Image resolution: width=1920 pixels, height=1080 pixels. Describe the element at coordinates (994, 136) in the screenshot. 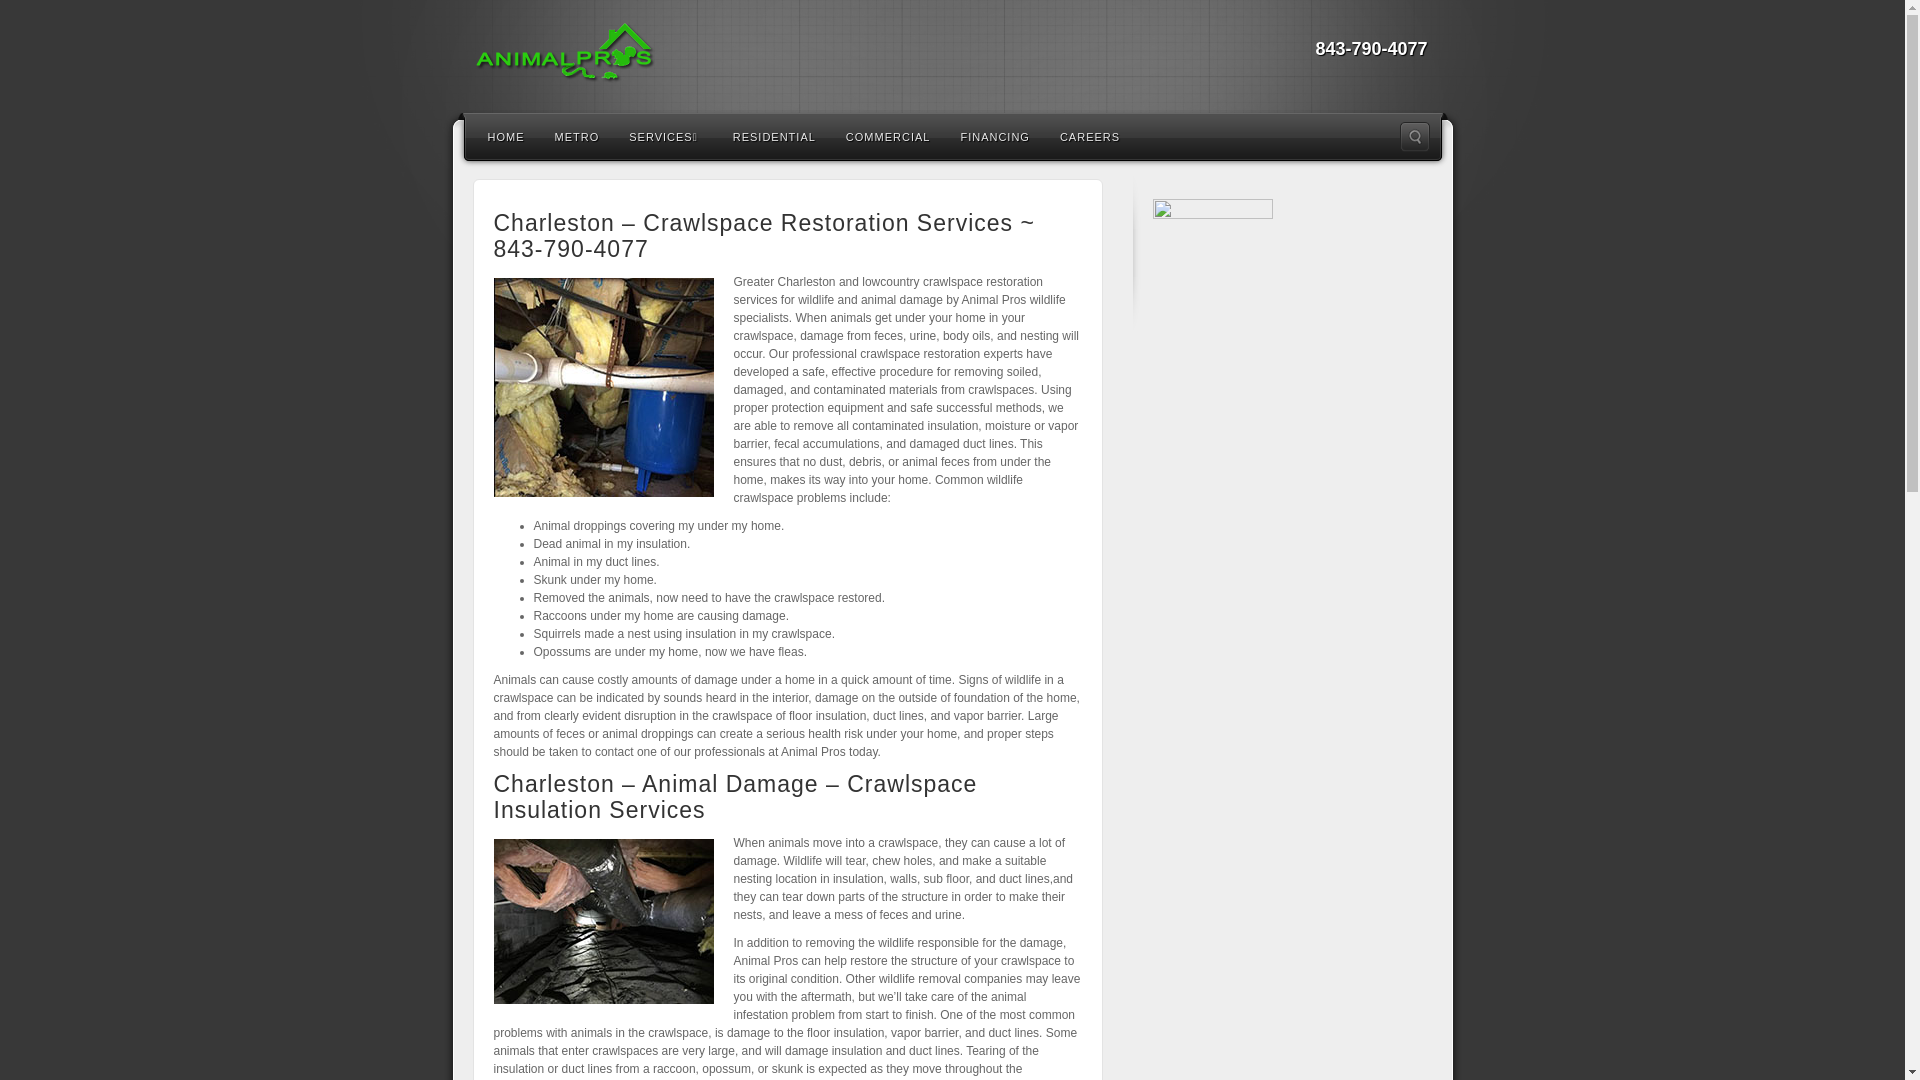

I see `FINANCING` at that location.